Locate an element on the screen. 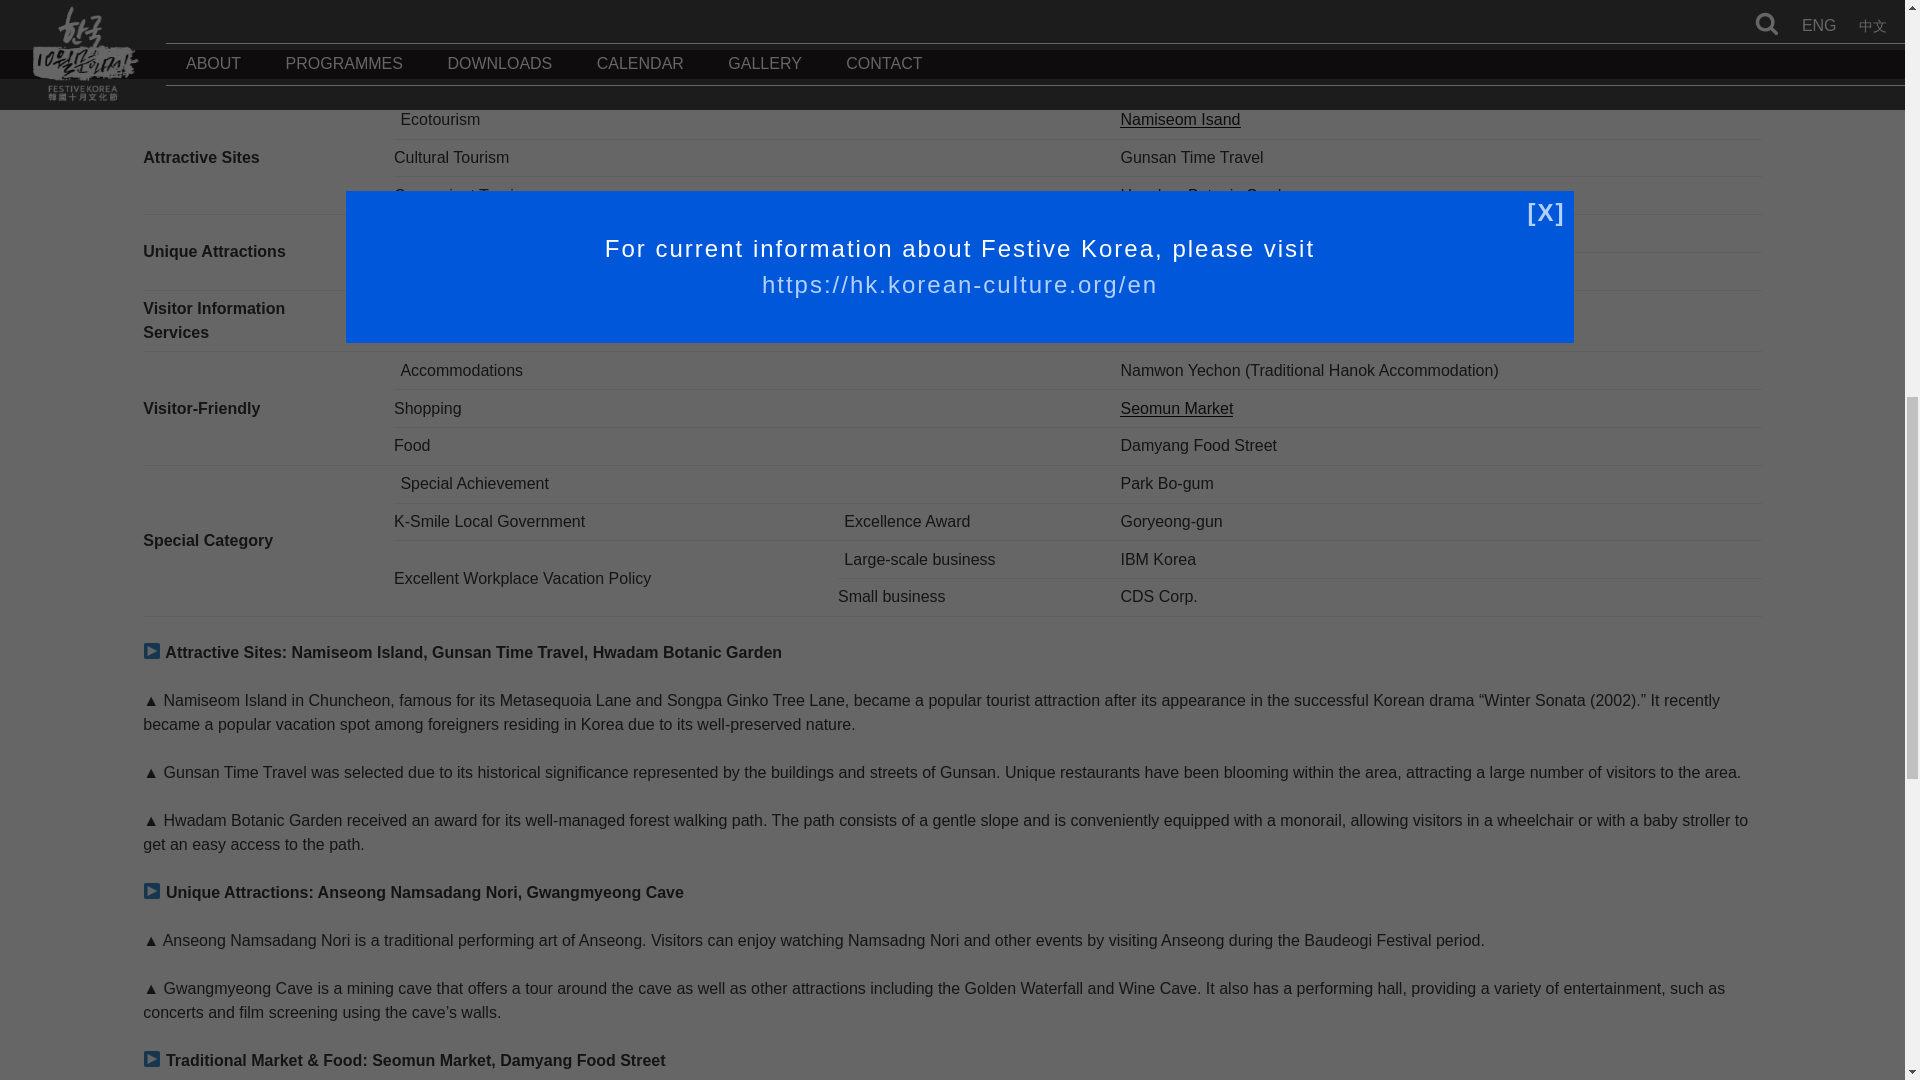 The width and height of the screenshot is (1920, 1080). go to web is located at coordinates (1194, 270).